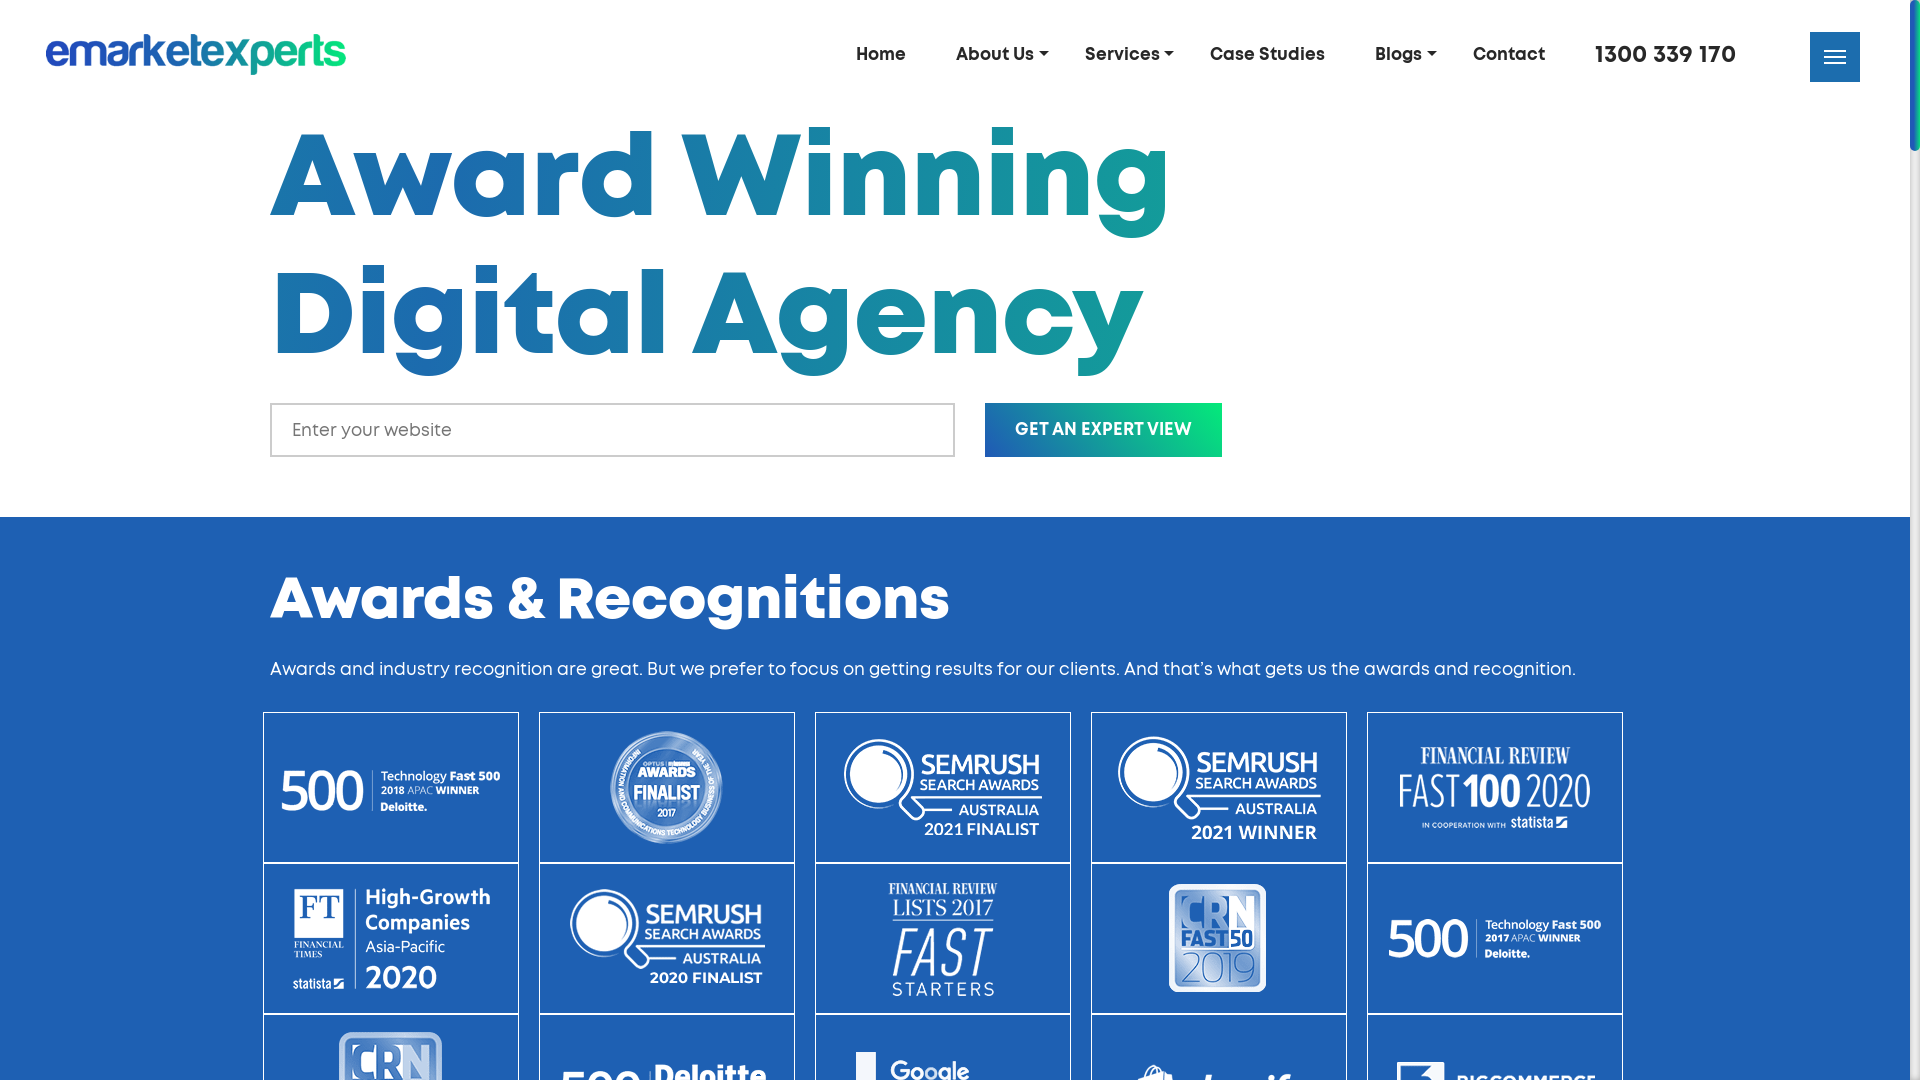 This screenshot has height=1080, width=1920. I want to click on Contact, so click(1516, 54).